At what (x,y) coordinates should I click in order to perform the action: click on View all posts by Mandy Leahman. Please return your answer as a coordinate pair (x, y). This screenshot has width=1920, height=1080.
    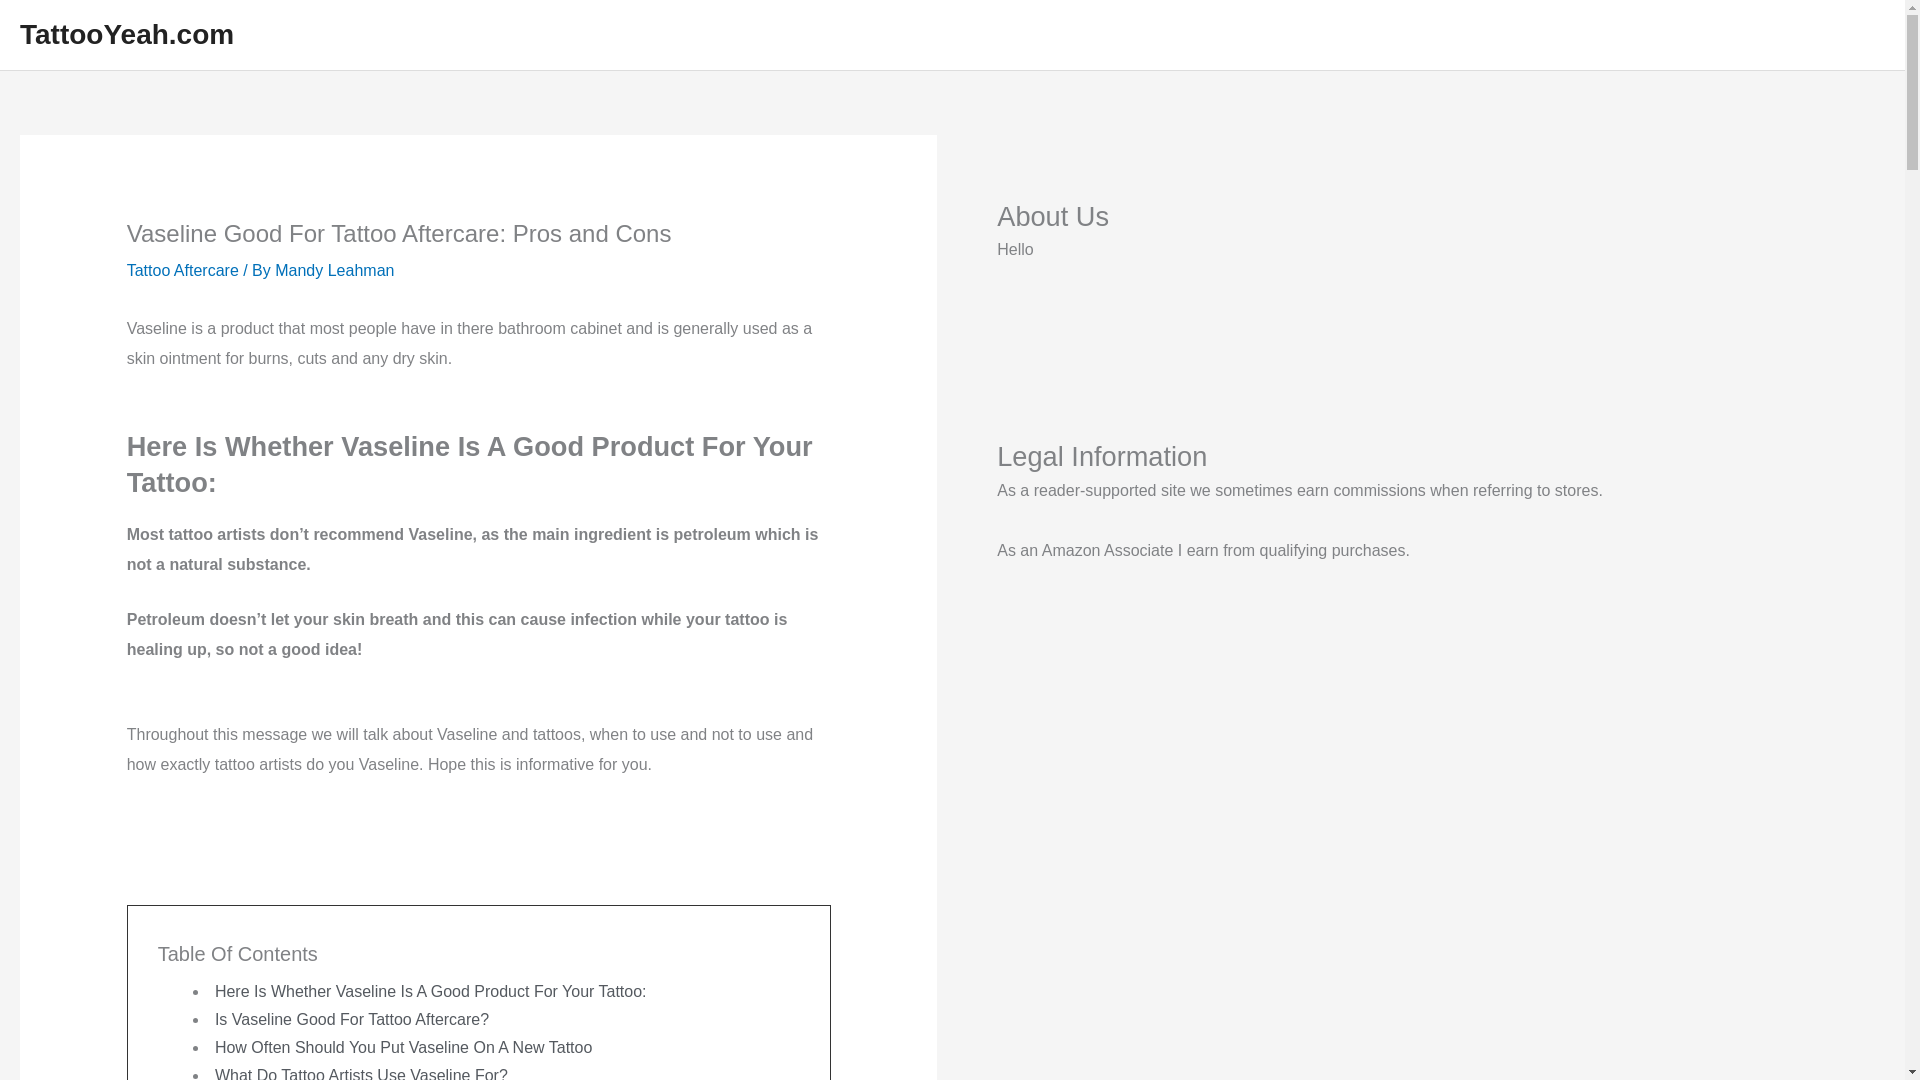
    Looking at the image, I should click on (334, 270).